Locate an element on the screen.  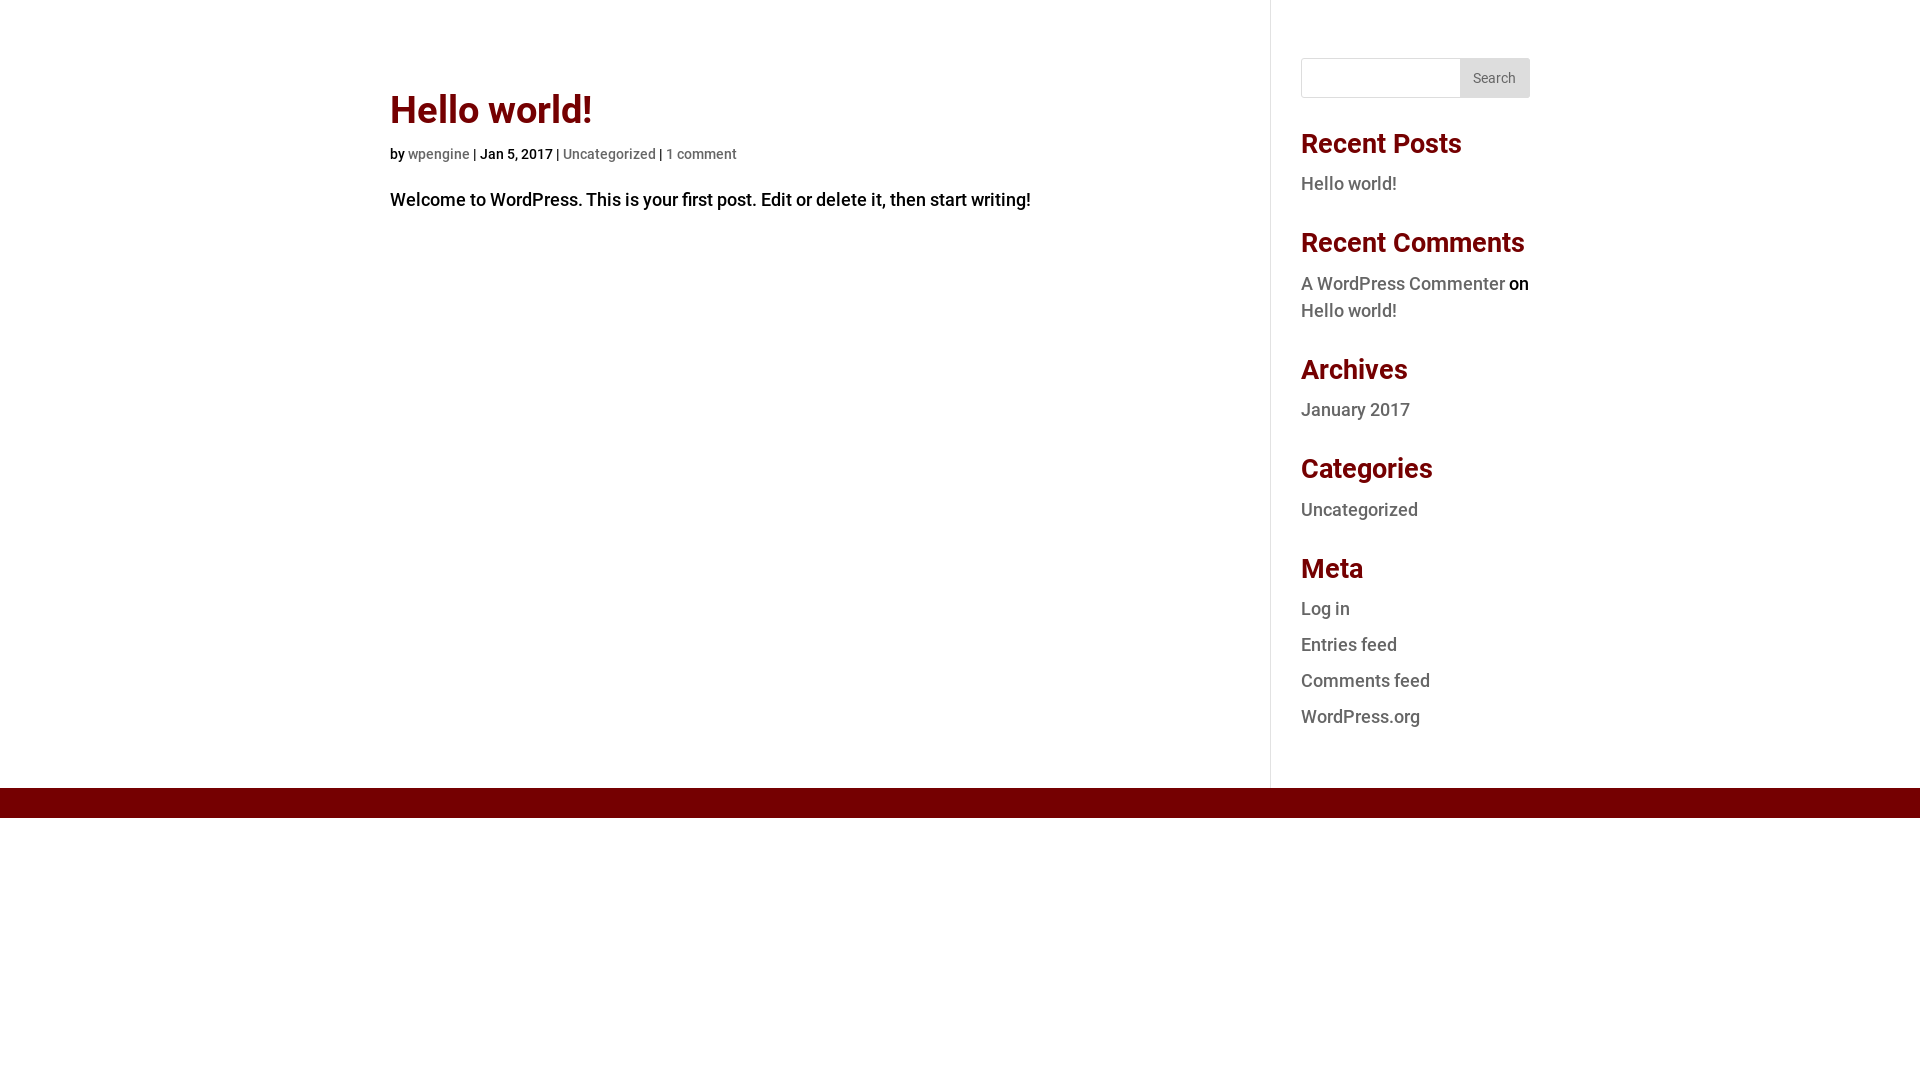
January 2017 is located at coordinates (1356, 410).